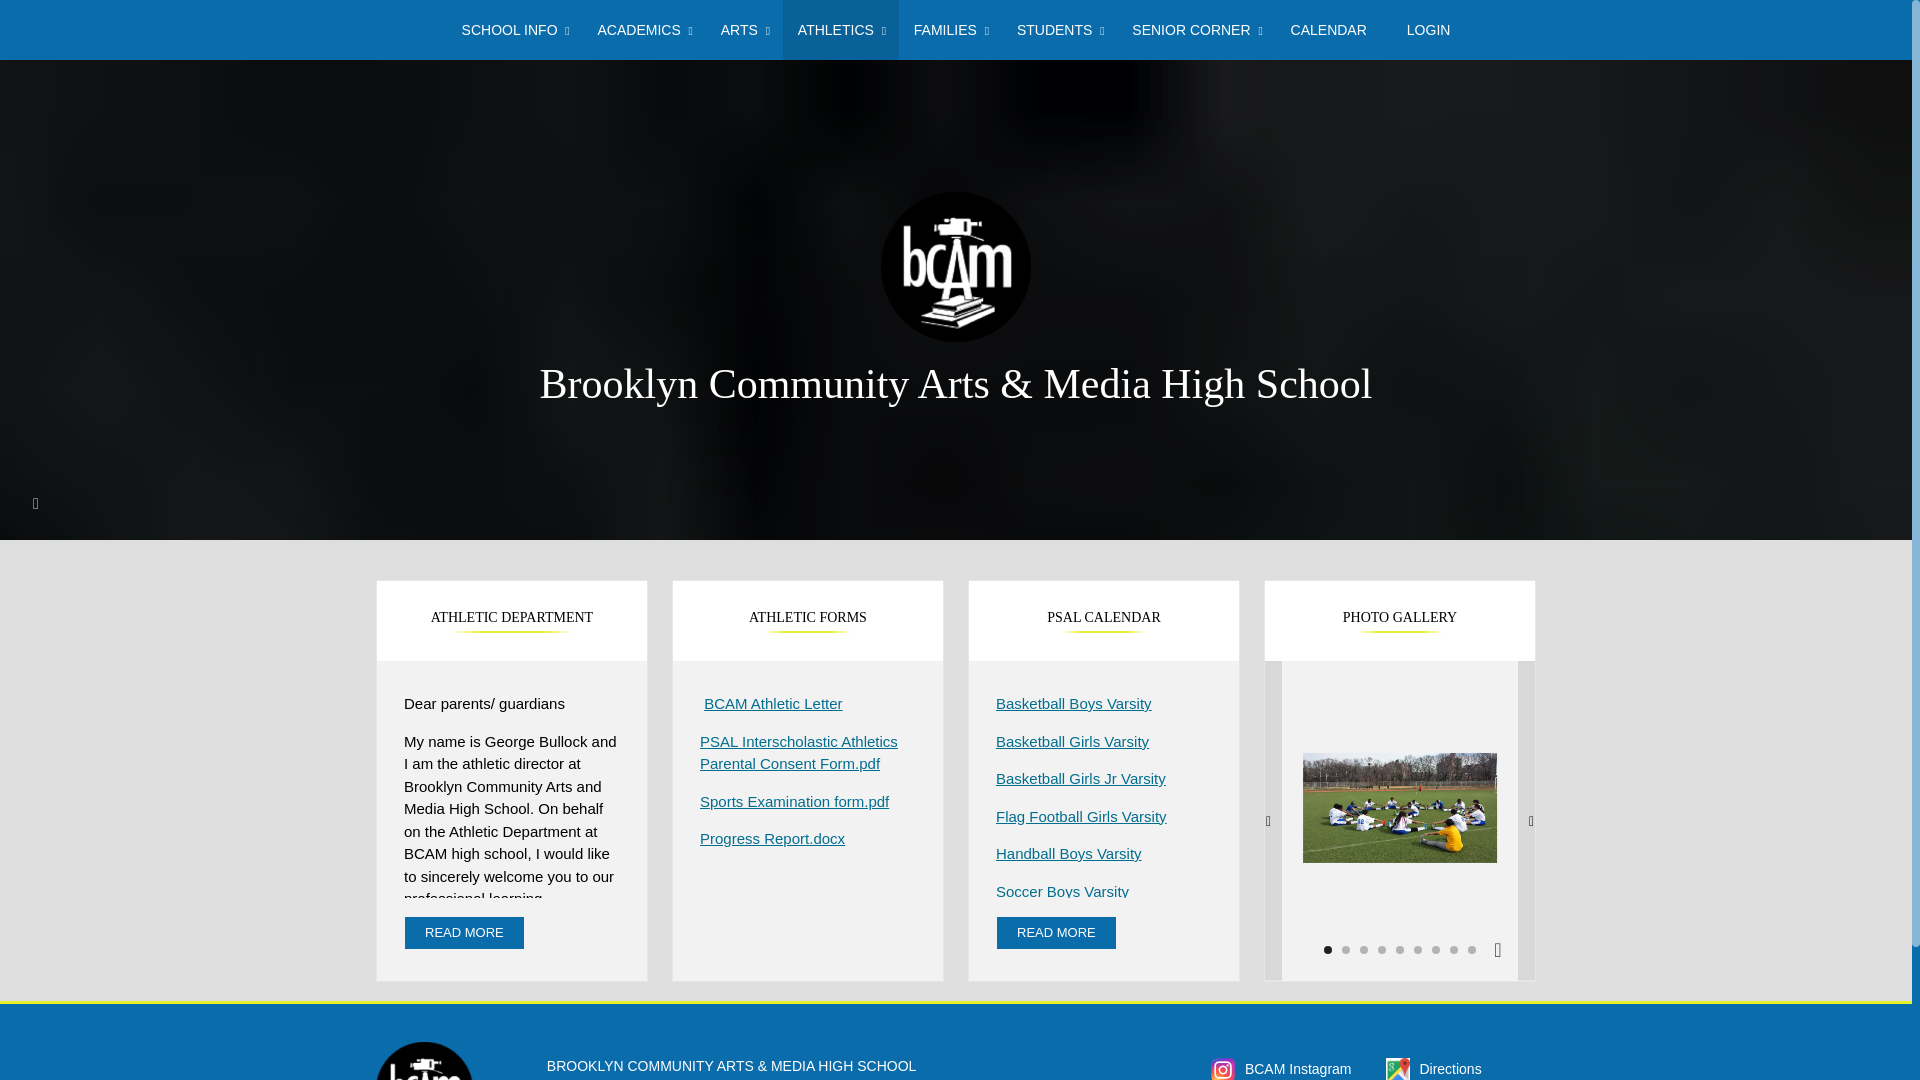  I want to click on ARTS, so click(738, 30).